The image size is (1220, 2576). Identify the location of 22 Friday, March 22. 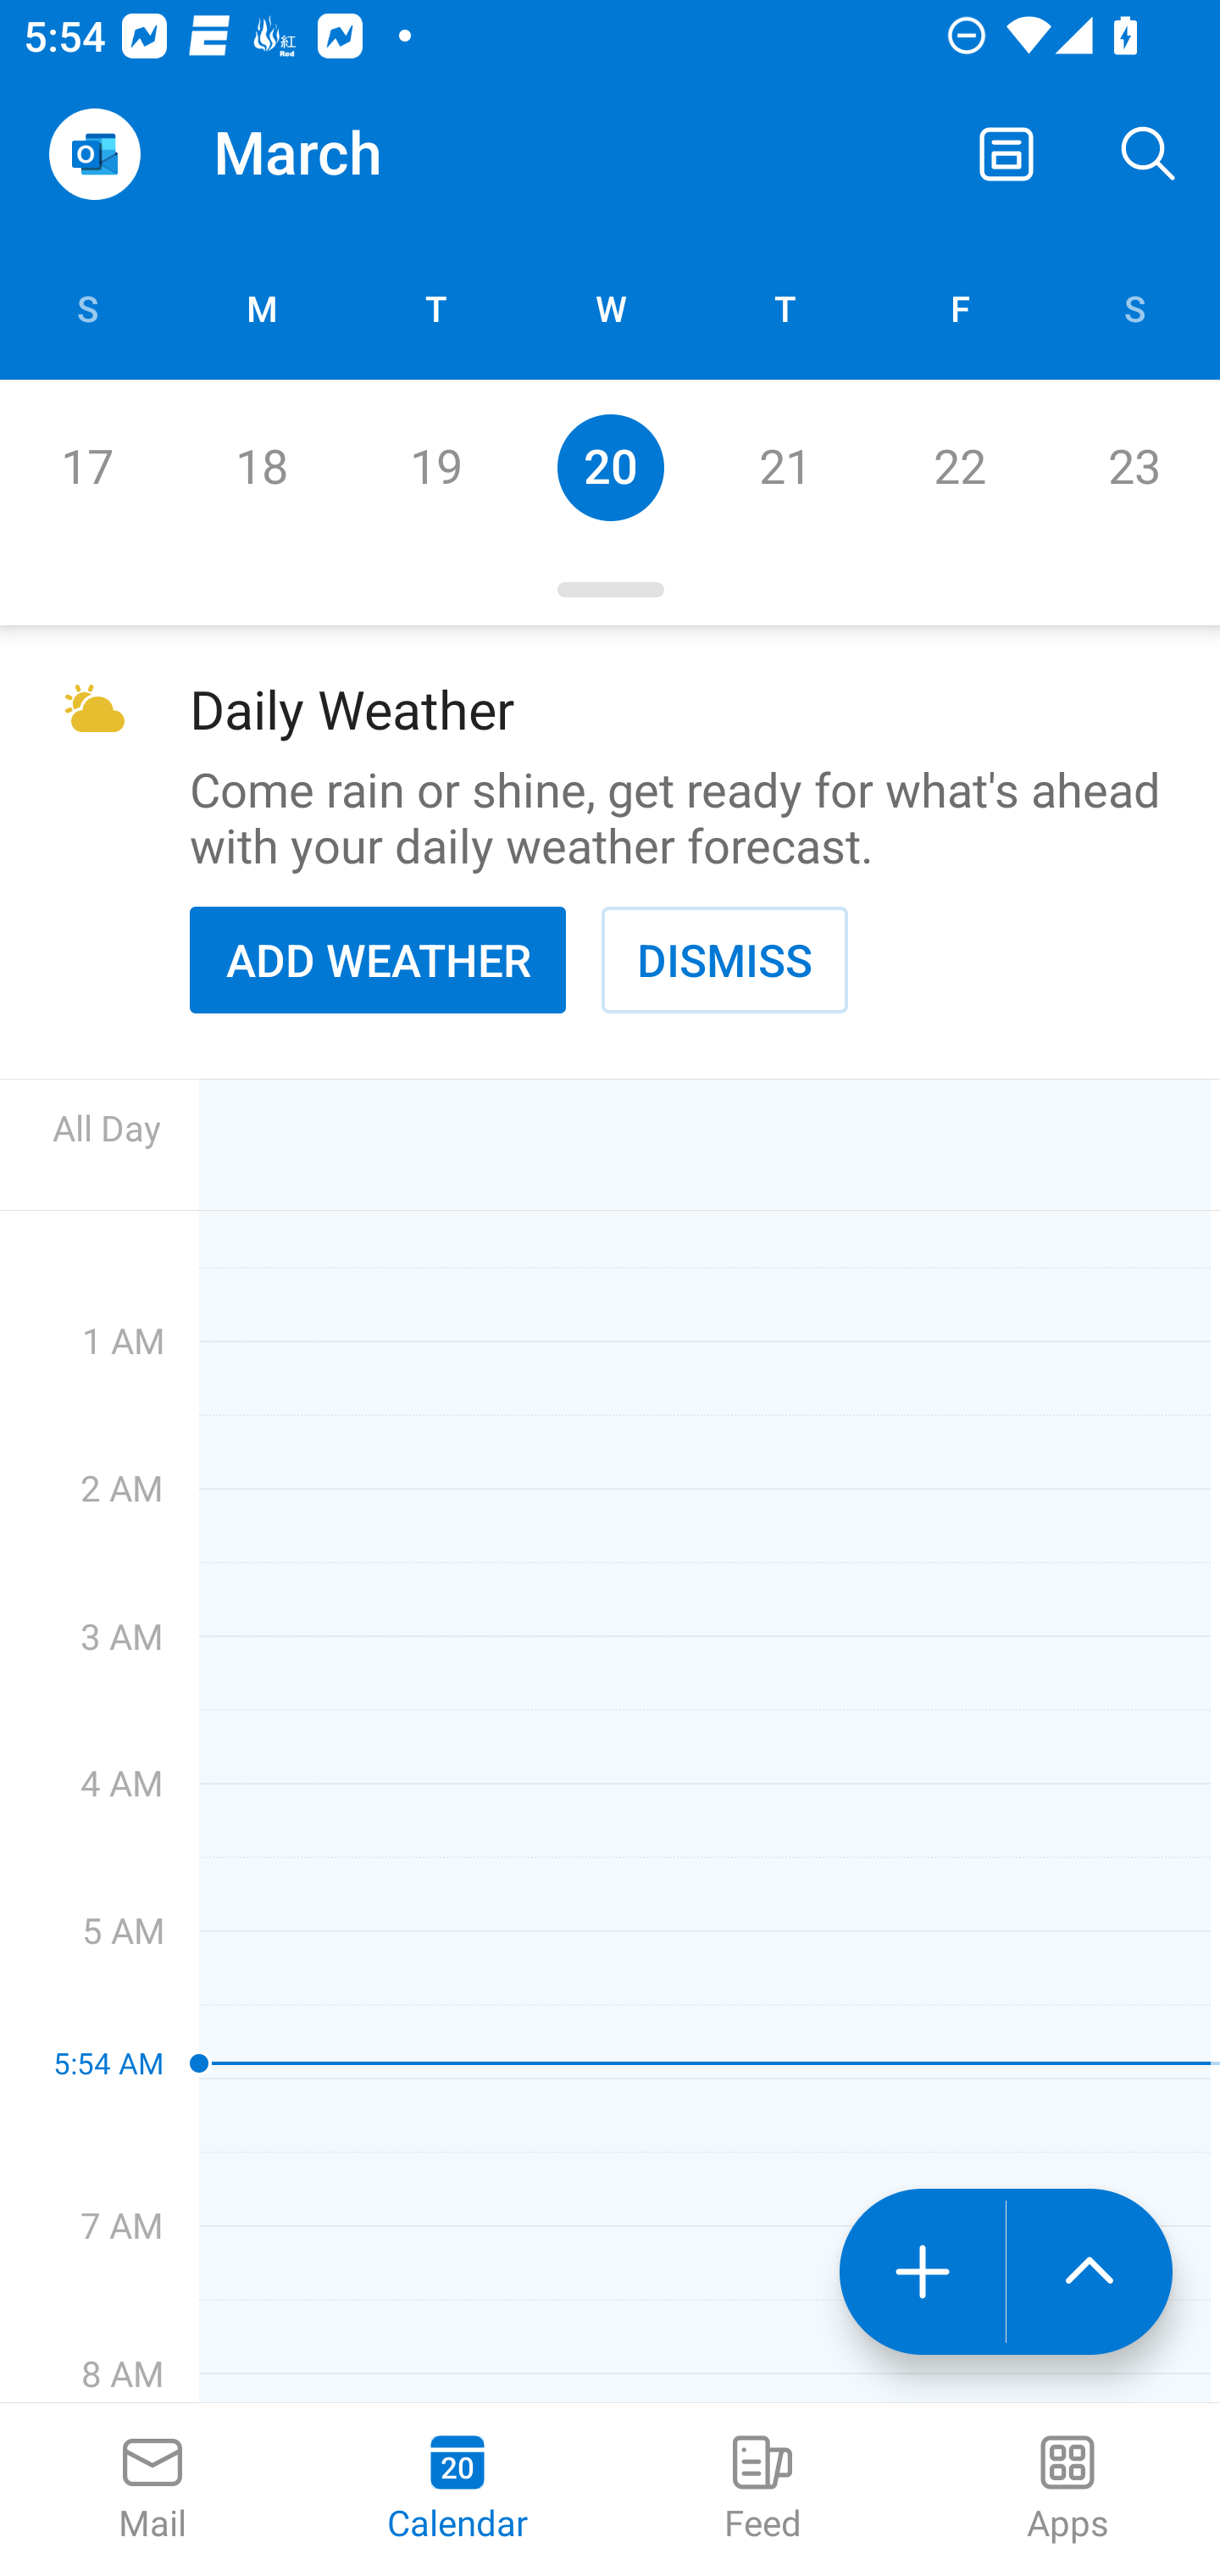
(959, 467).